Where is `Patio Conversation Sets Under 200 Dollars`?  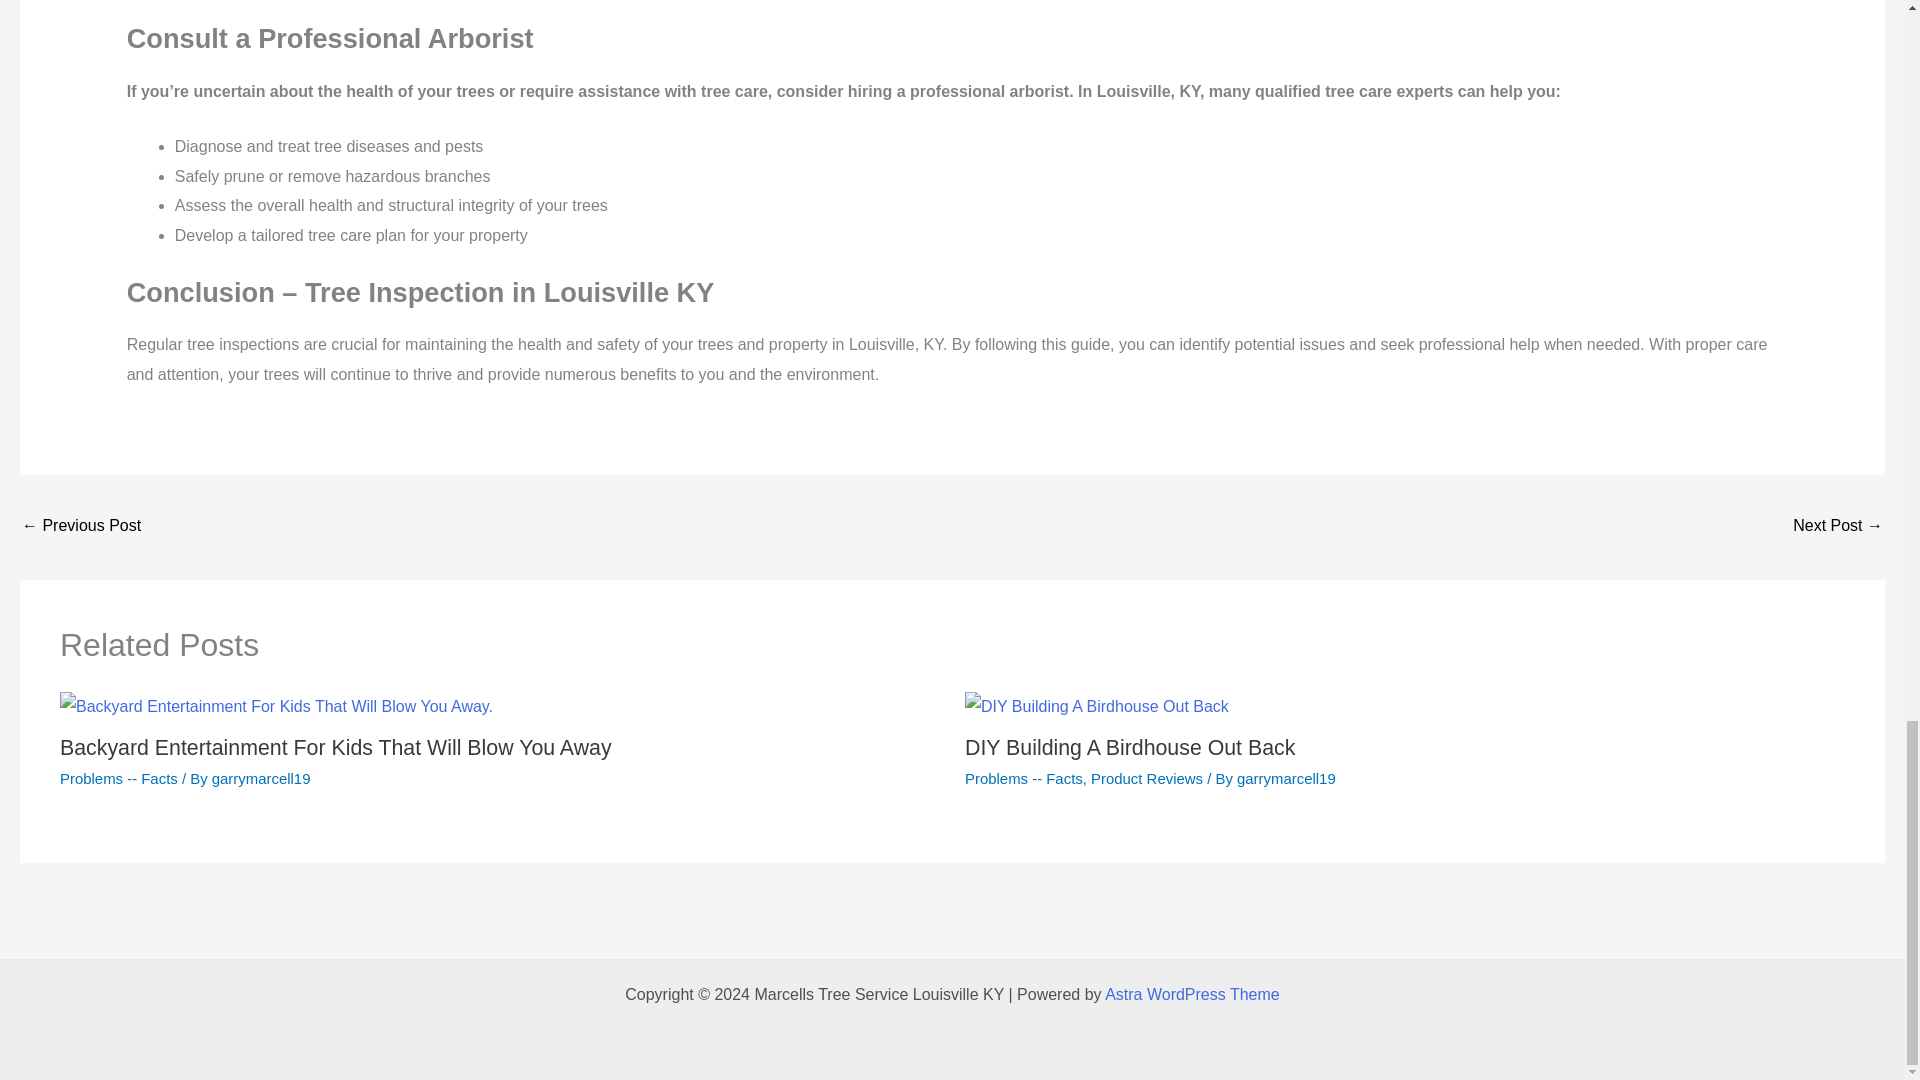
Patio Conversation Sets Under 200 Dollars is located at coordinates (80, 527).